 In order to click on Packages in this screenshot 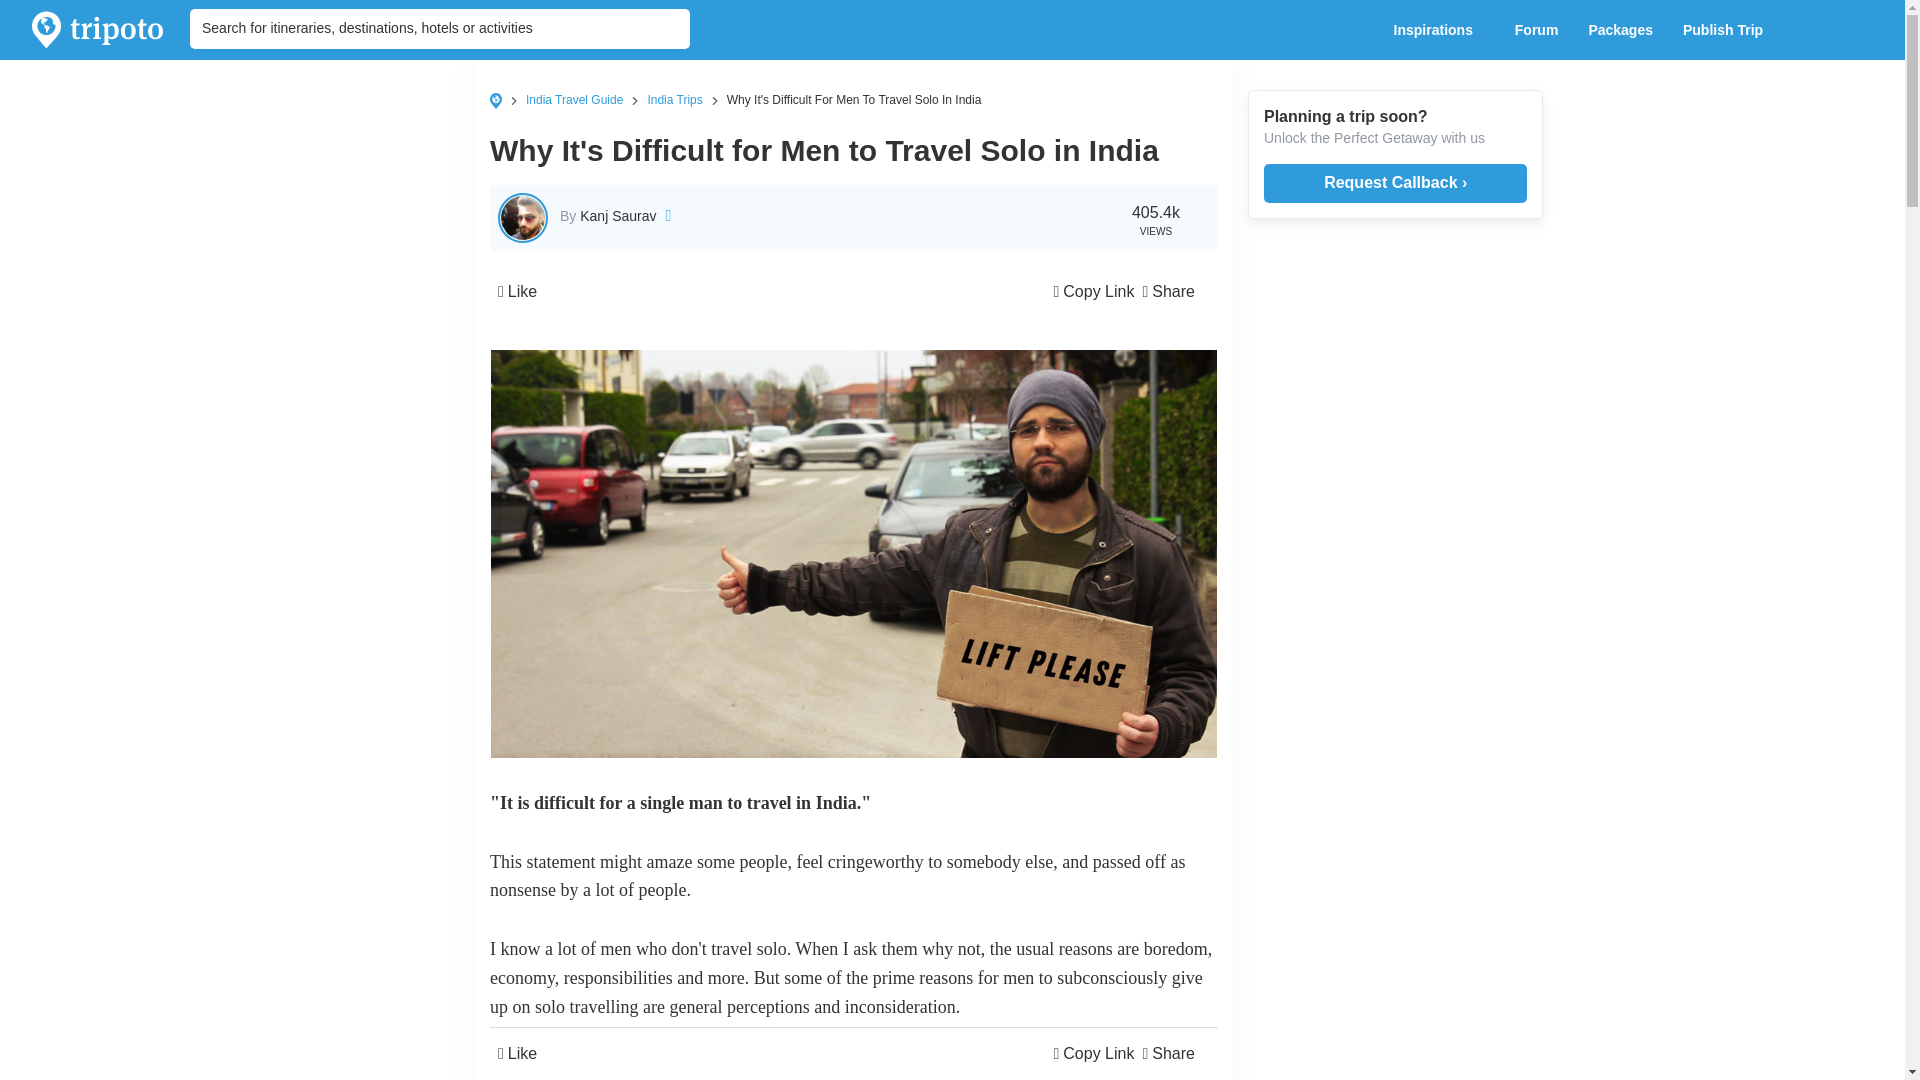, I will do `click(1620, 30)`.